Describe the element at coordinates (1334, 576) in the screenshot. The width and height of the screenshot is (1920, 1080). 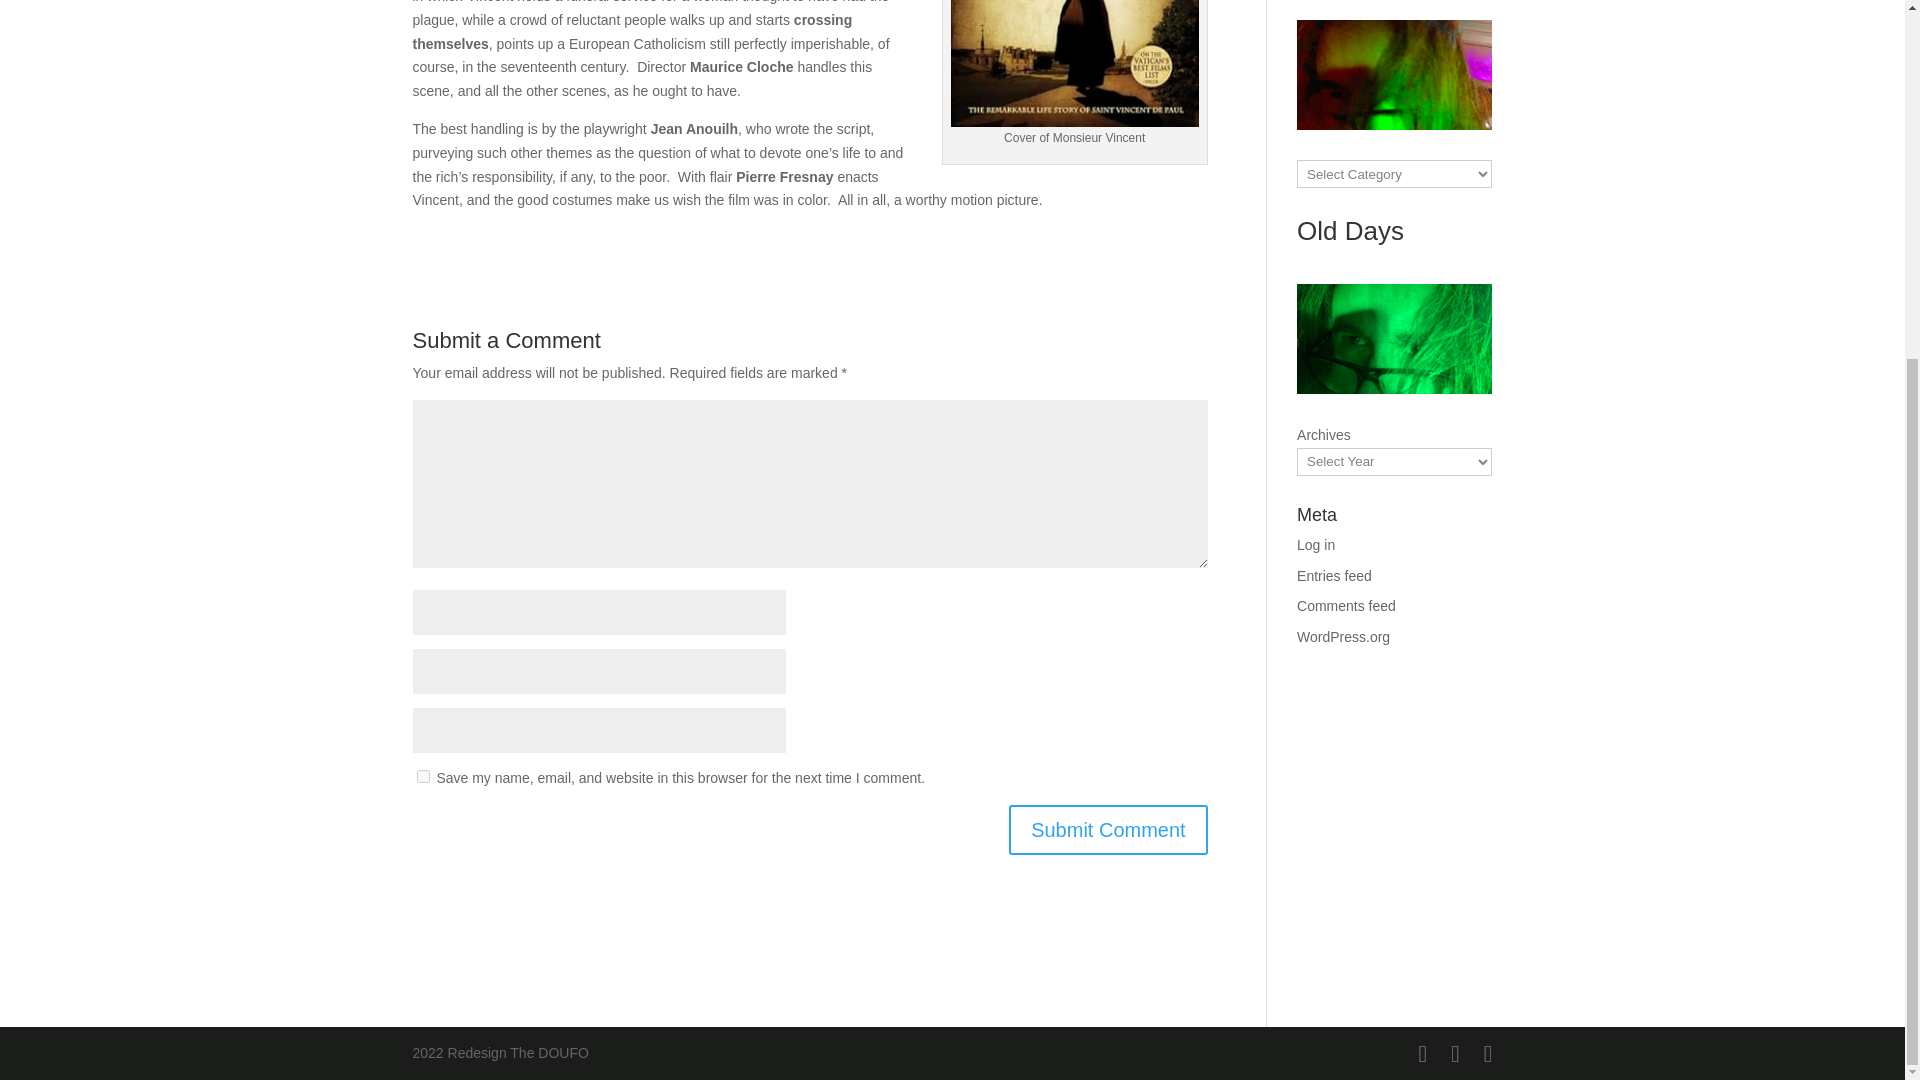
I see `Entries feed` at that location.